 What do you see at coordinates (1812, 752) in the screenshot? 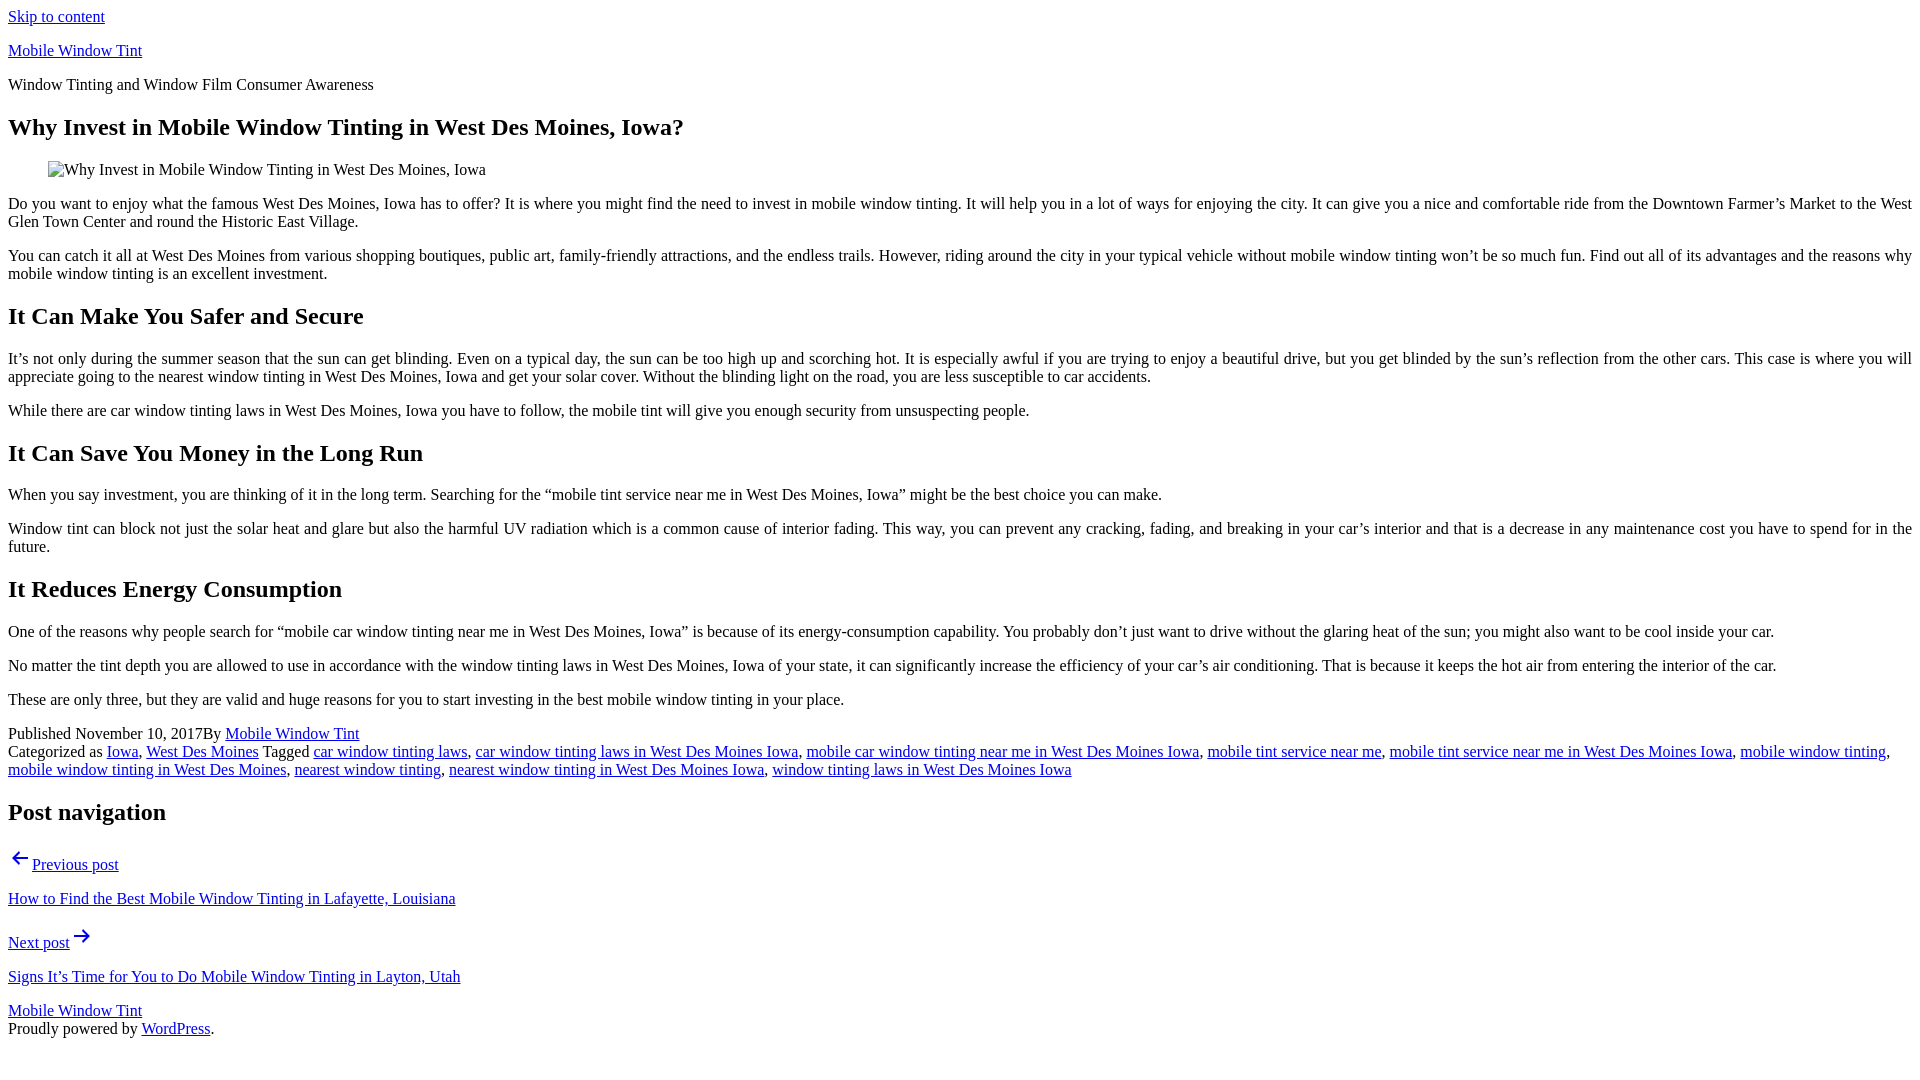
I see `mobile window tinting` at bounding box center [1812, 752].